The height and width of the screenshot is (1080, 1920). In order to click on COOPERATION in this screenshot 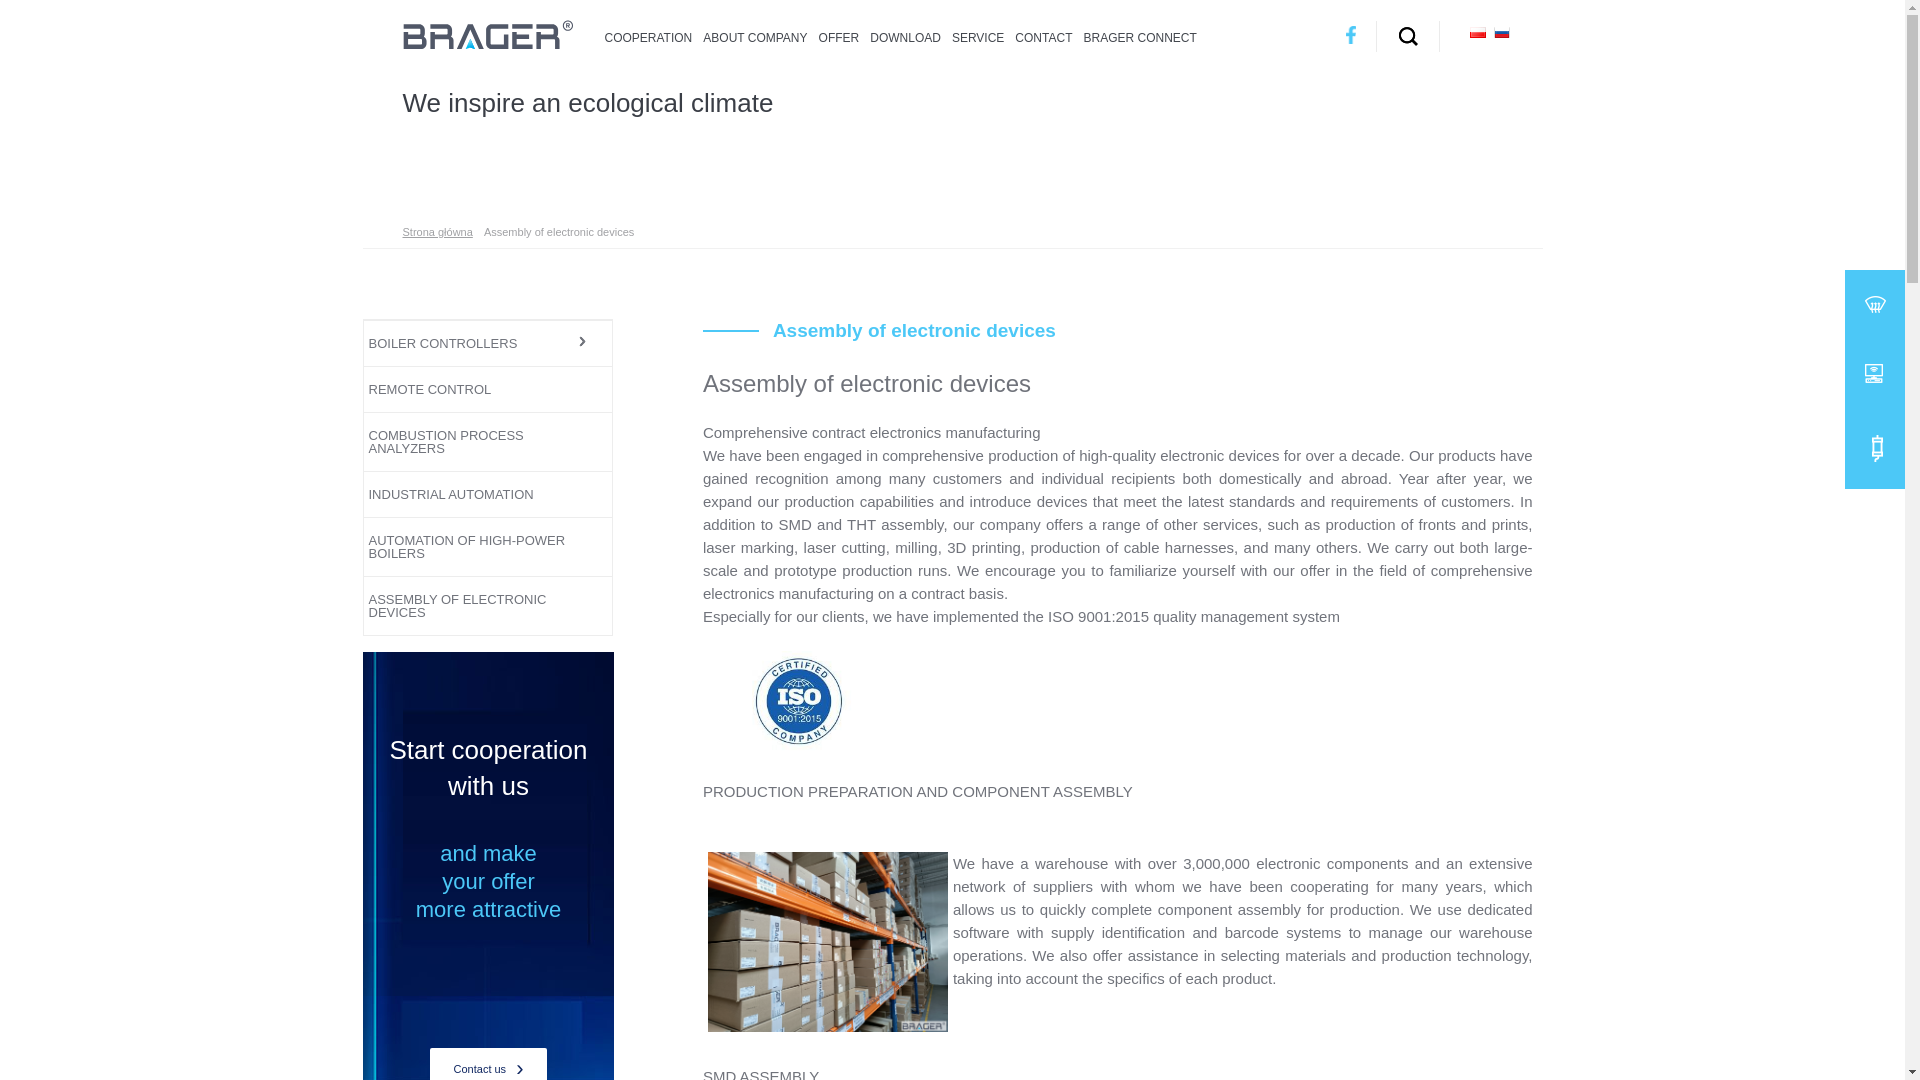, I will do `click(648, 37)`.